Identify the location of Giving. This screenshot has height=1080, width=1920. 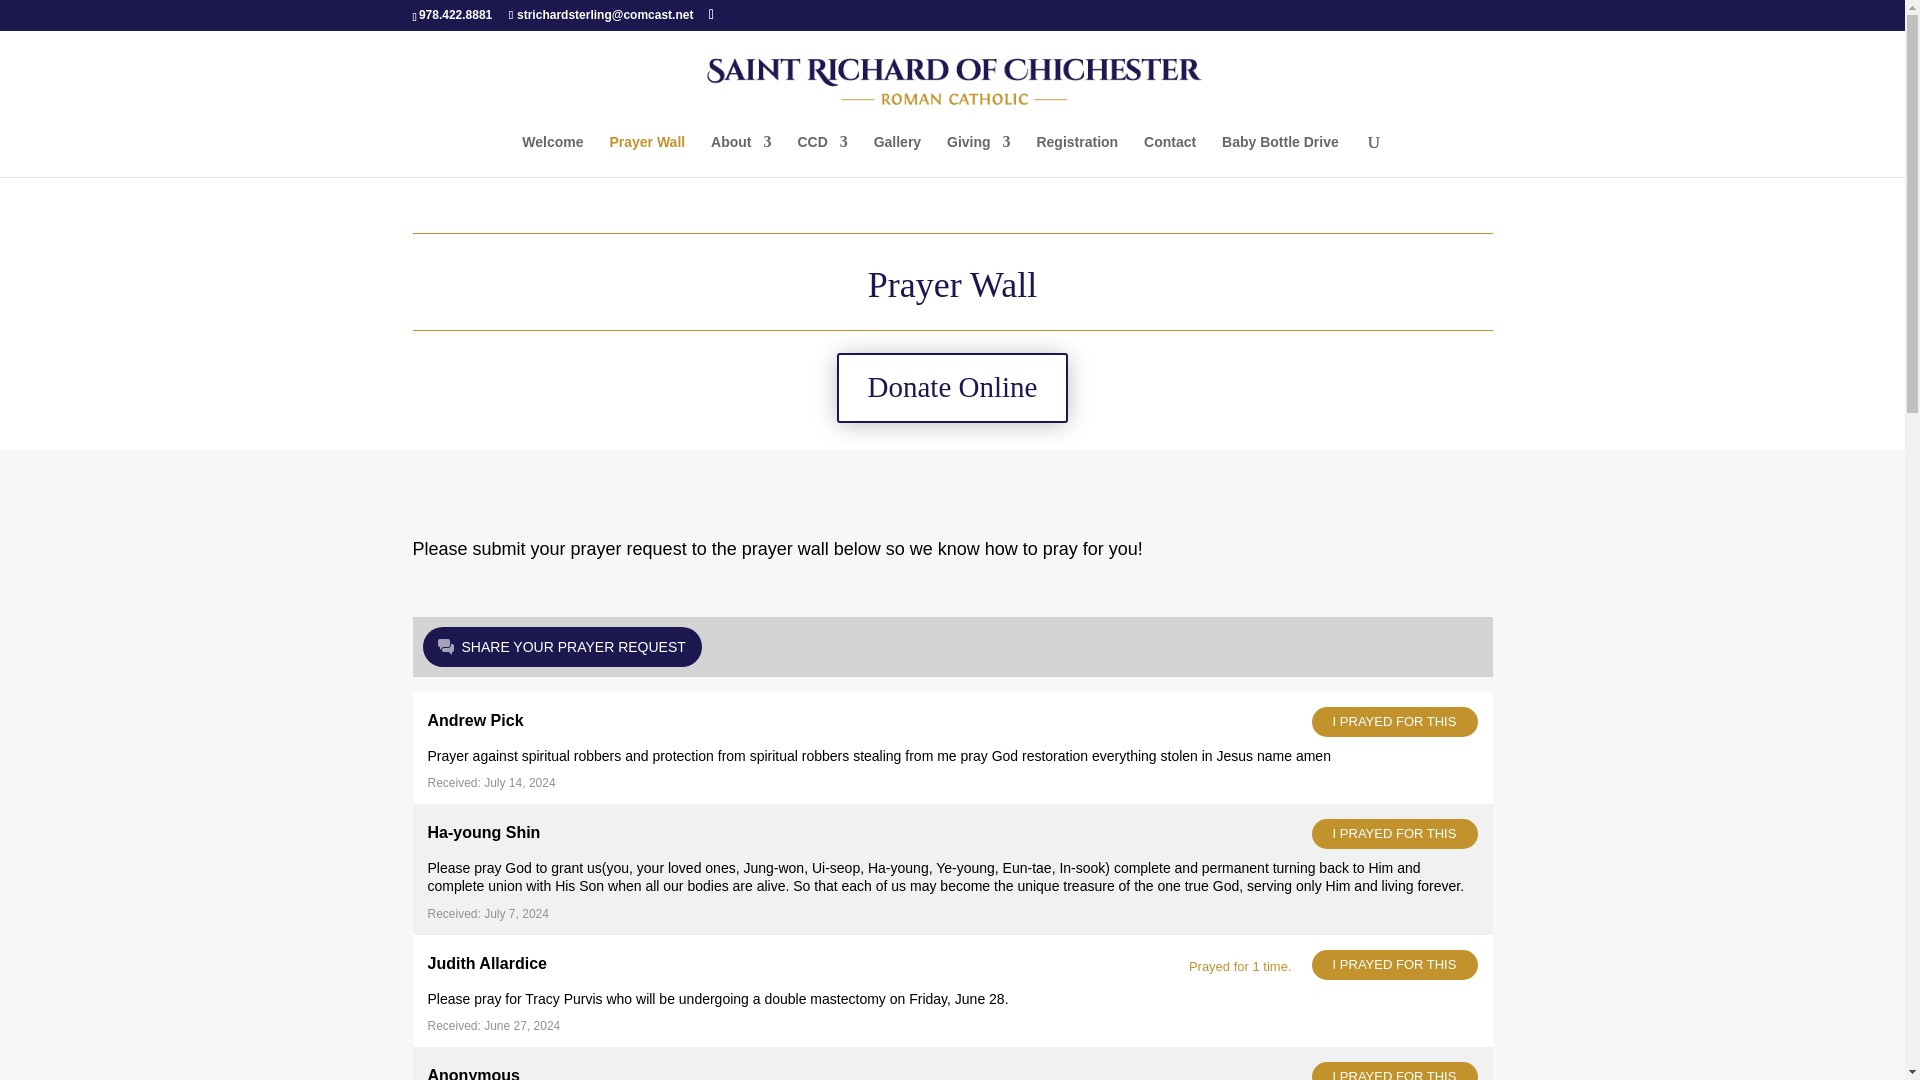
(978, 156).